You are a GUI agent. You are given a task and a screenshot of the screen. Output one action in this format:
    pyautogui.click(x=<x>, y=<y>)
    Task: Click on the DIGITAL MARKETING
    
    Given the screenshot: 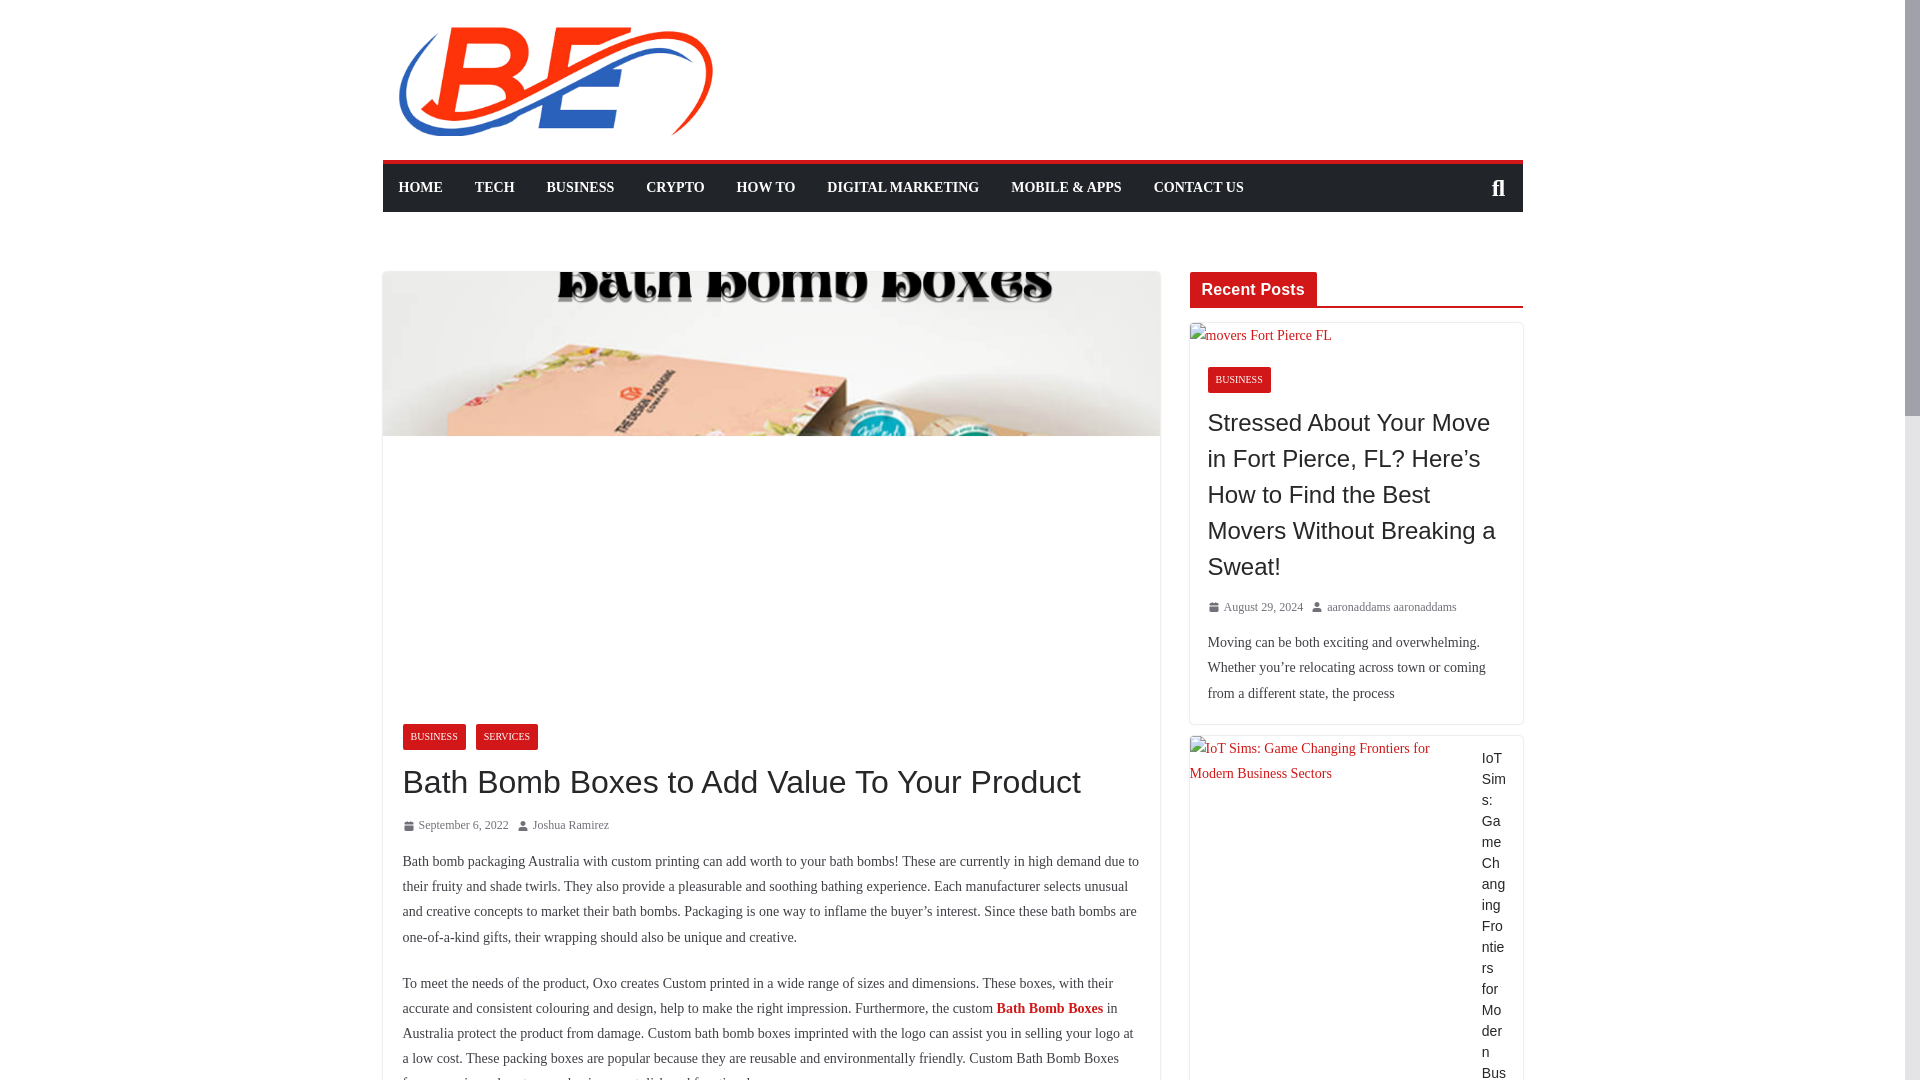 What is the action you would take?
    pyautogui.click(x=903, y=187)
    